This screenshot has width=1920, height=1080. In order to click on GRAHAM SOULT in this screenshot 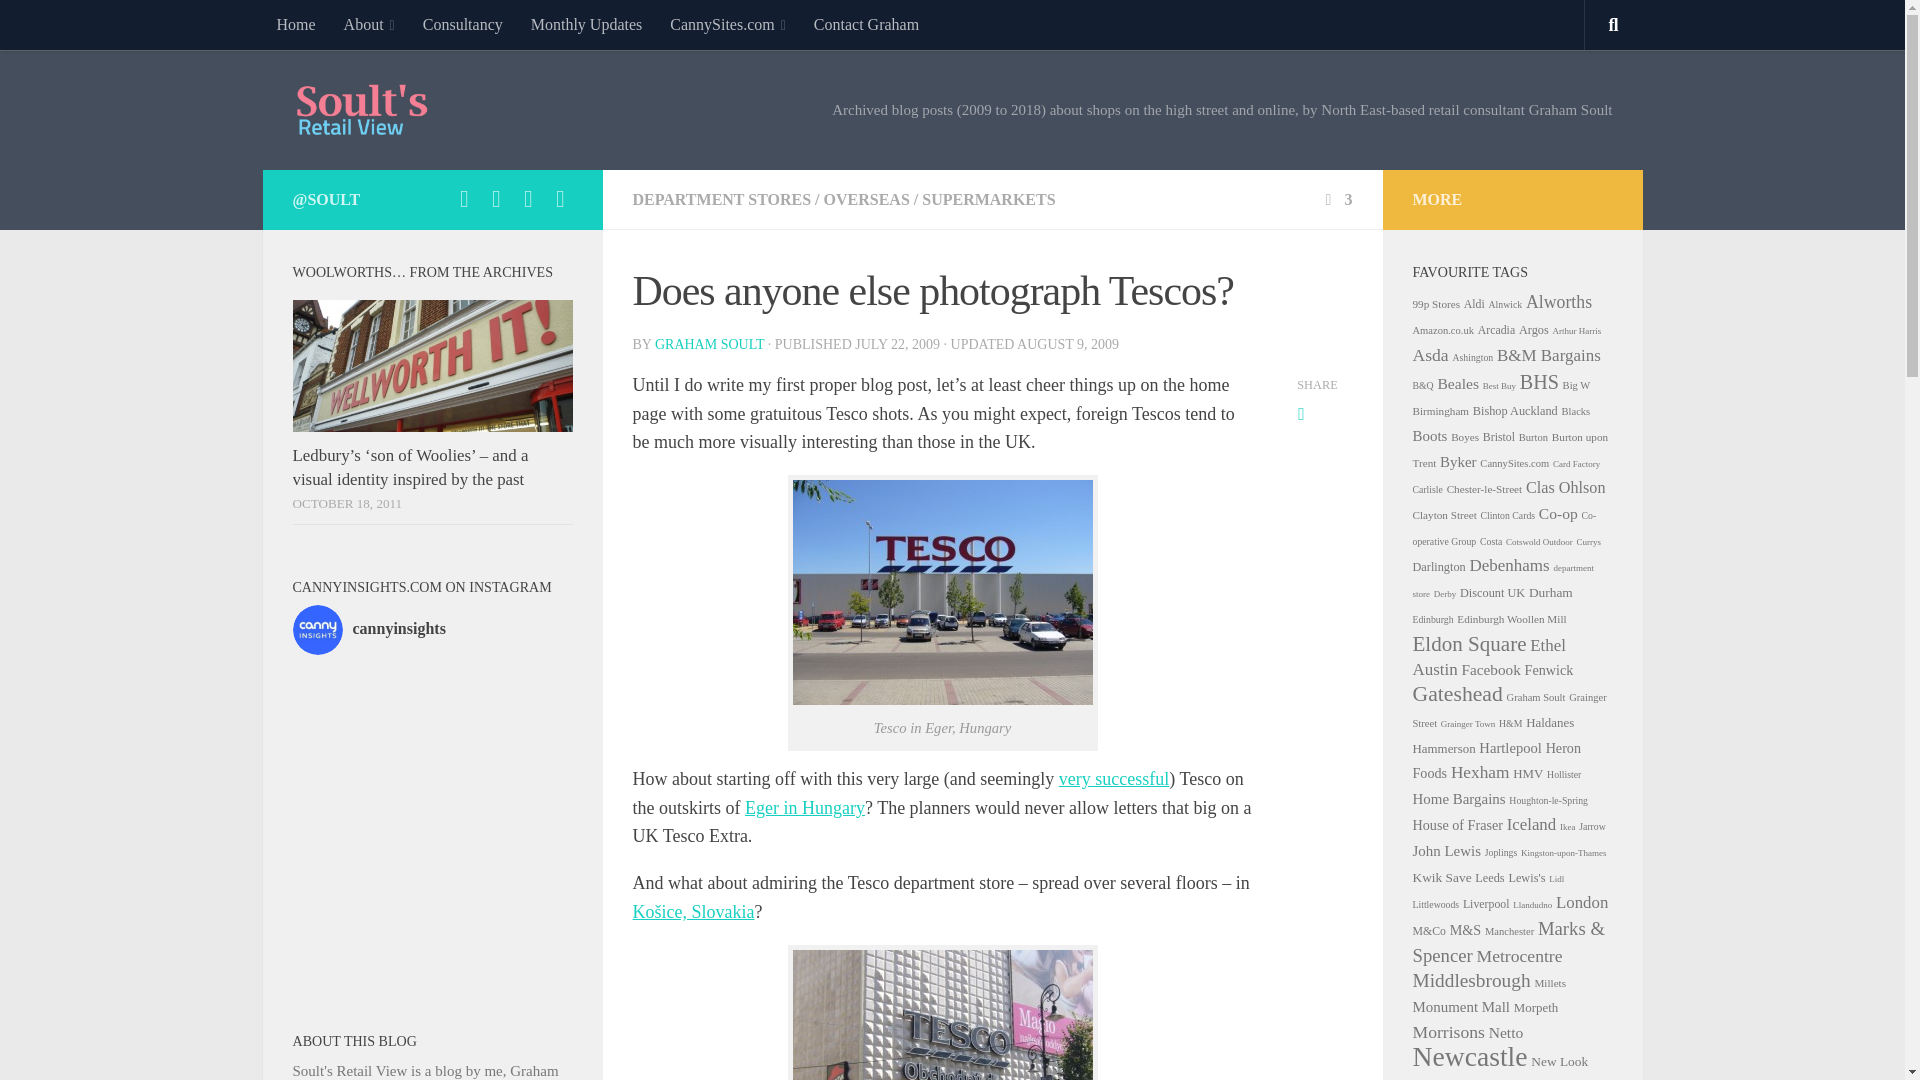, I will do `click(709, 344)`.